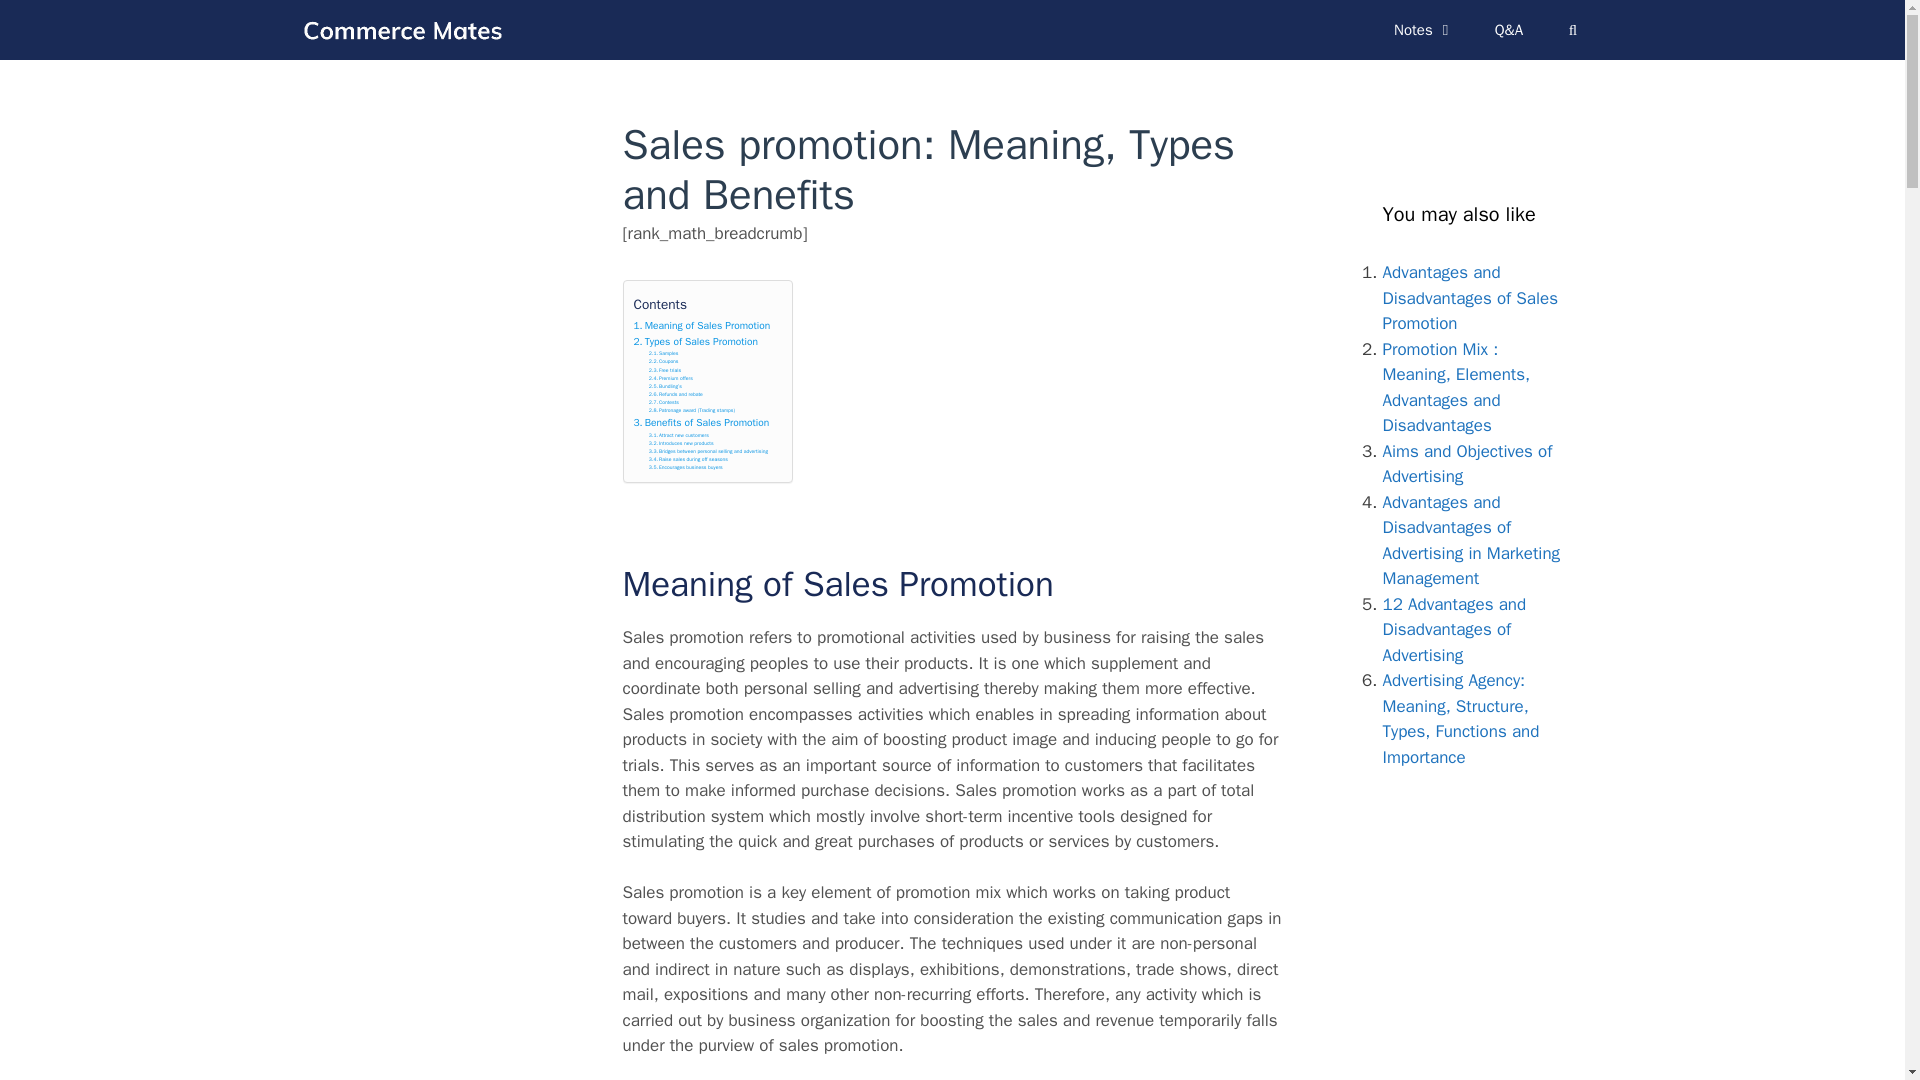  I want to click on Refunds and rebate, so click(675, 394).